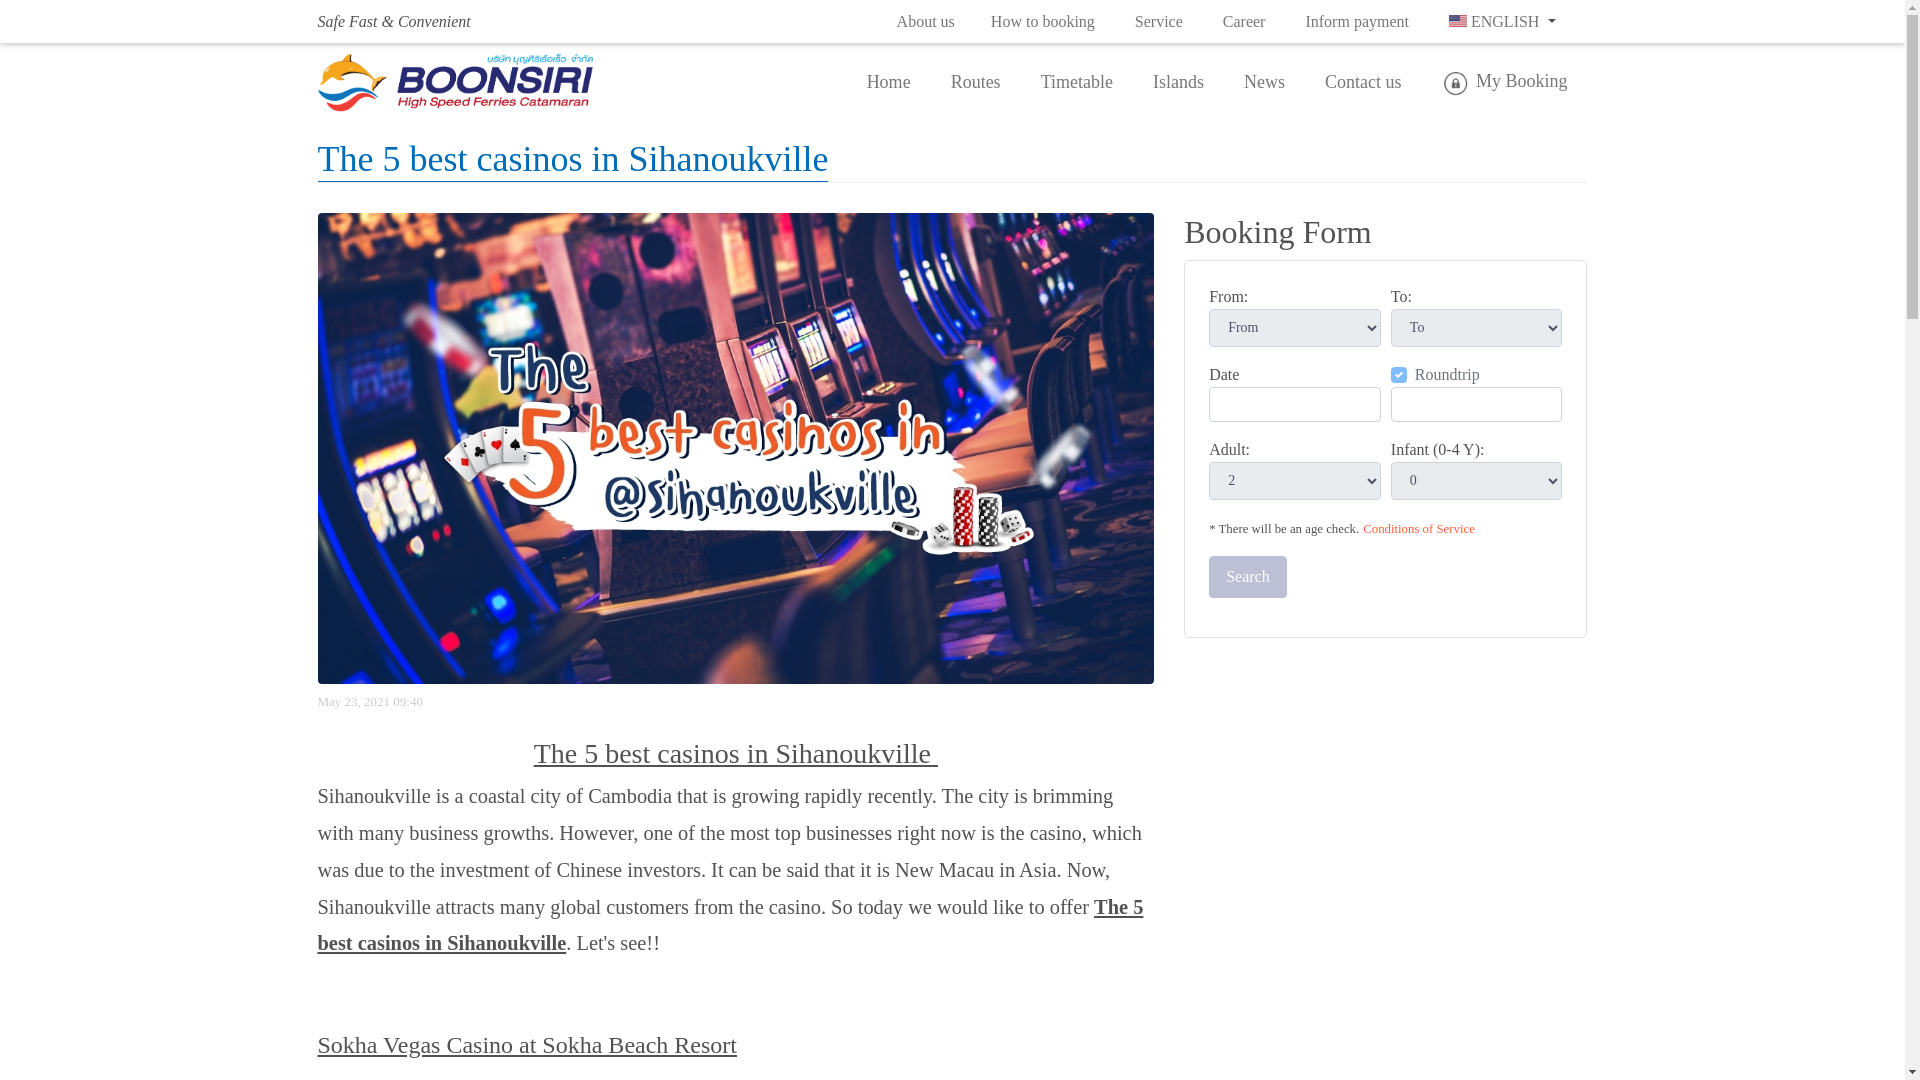 The width and height of the screenshot is (1920, 1080). What do you see at coordinates (1043, 22) in the screenshot?
I see `How to booking` at bounding box center [1043, 22].